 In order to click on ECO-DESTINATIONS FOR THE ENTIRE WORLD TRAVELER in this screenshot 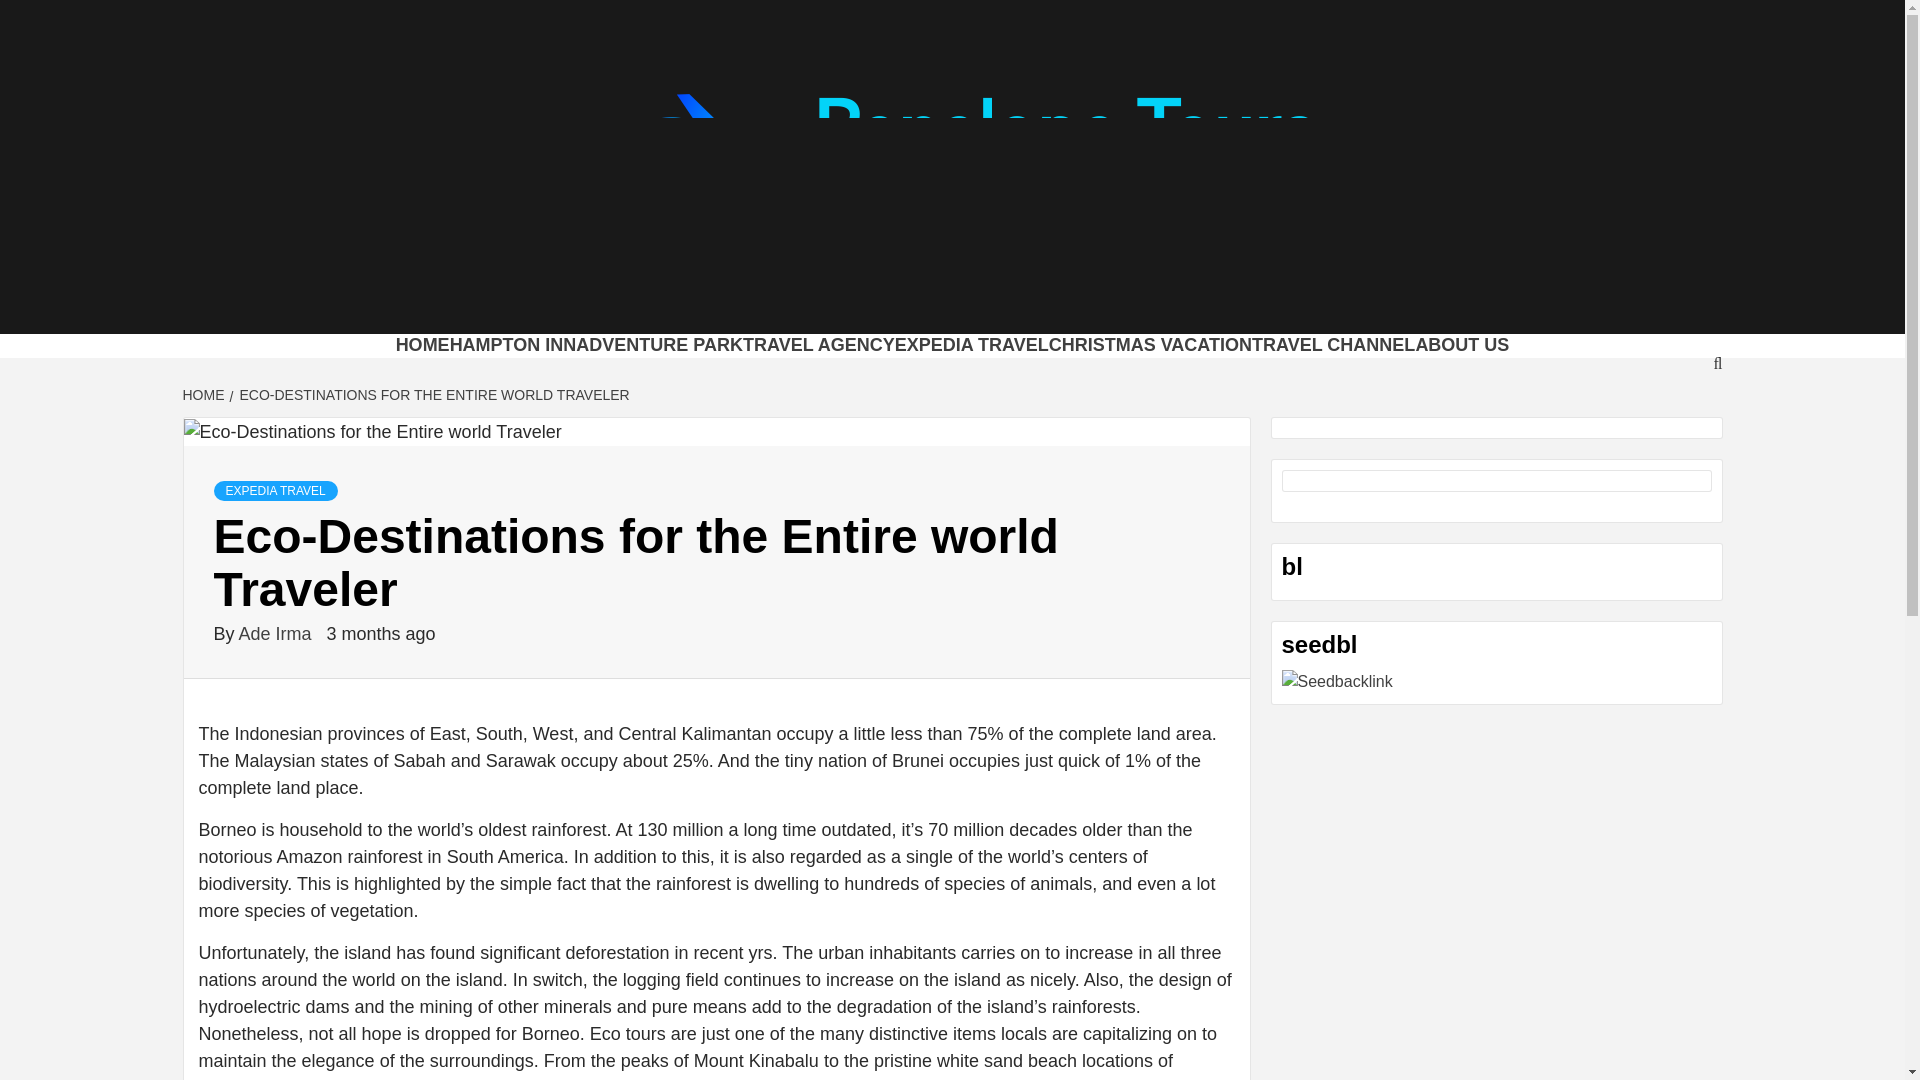, I will do `click(432, 394)`.